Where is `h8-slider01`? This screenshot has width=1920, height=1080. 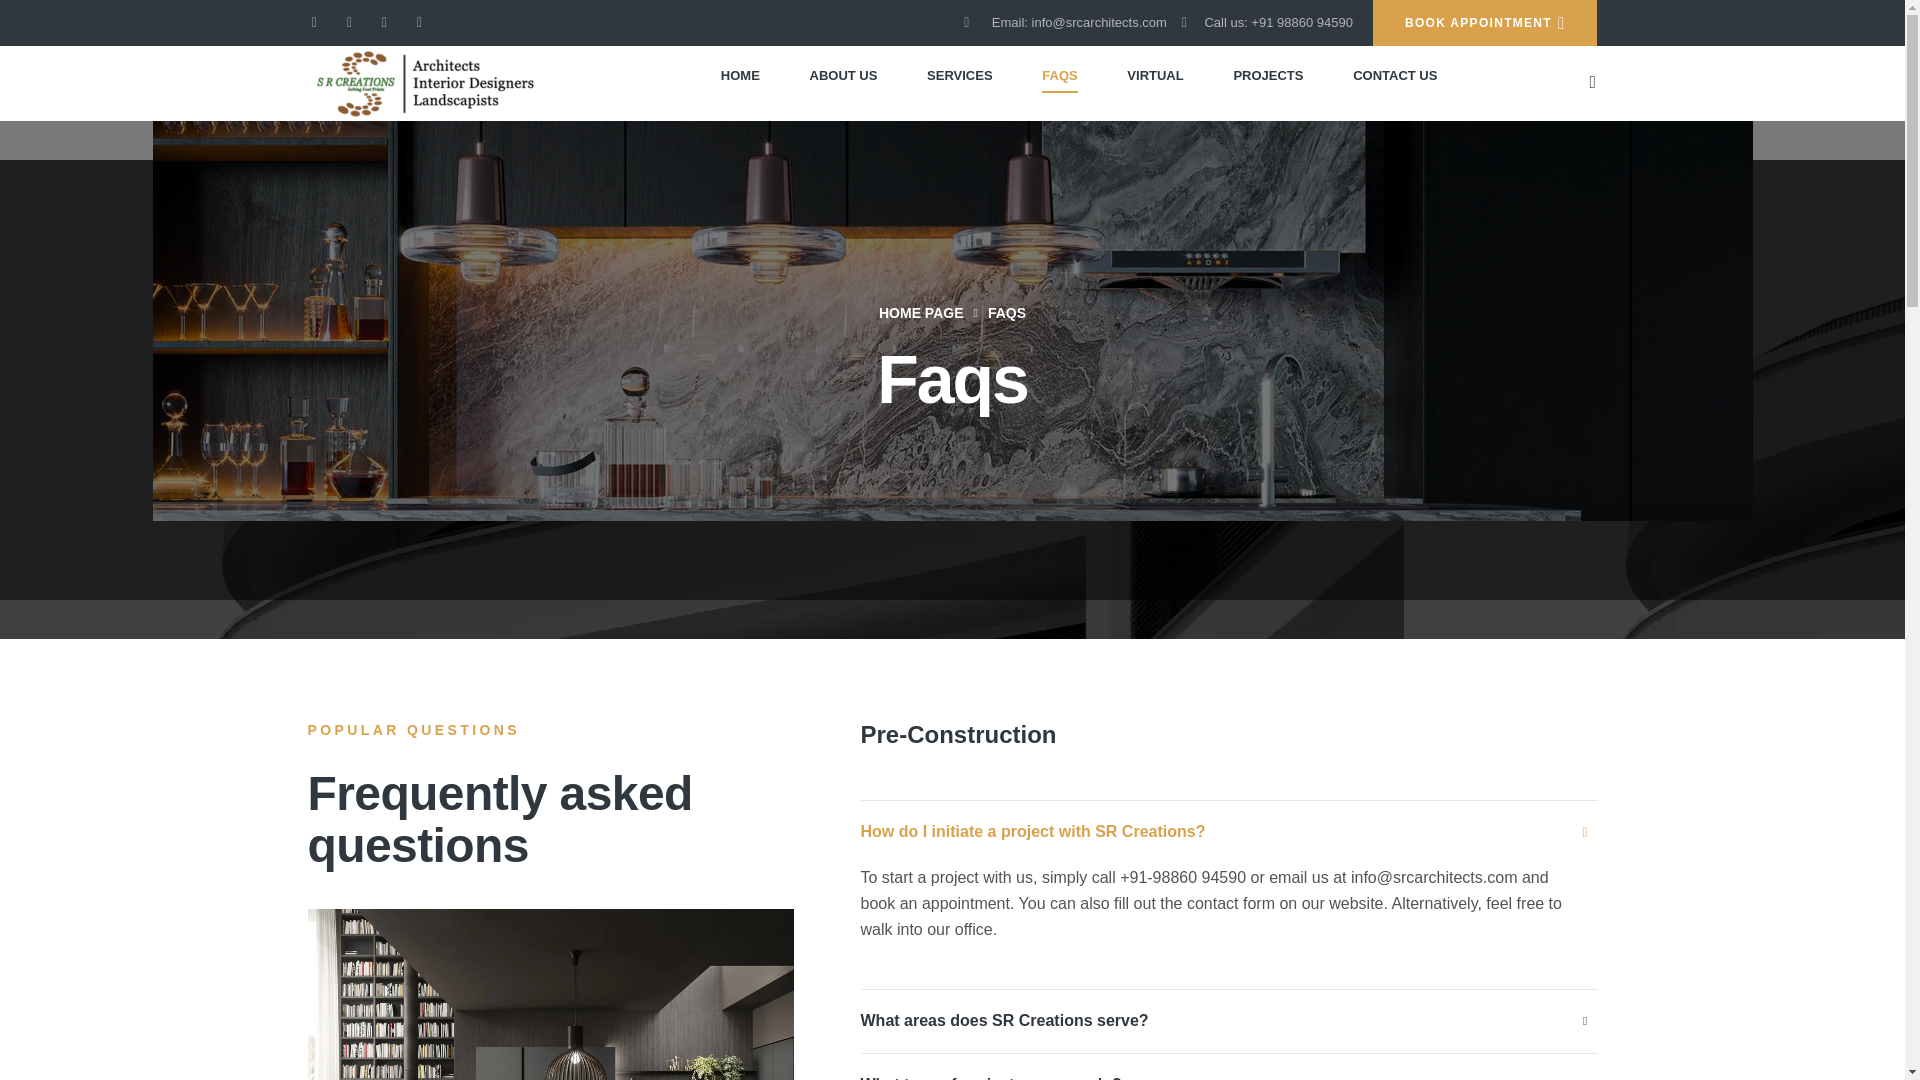 h8-slider01 is located at coordinates (550, 994).